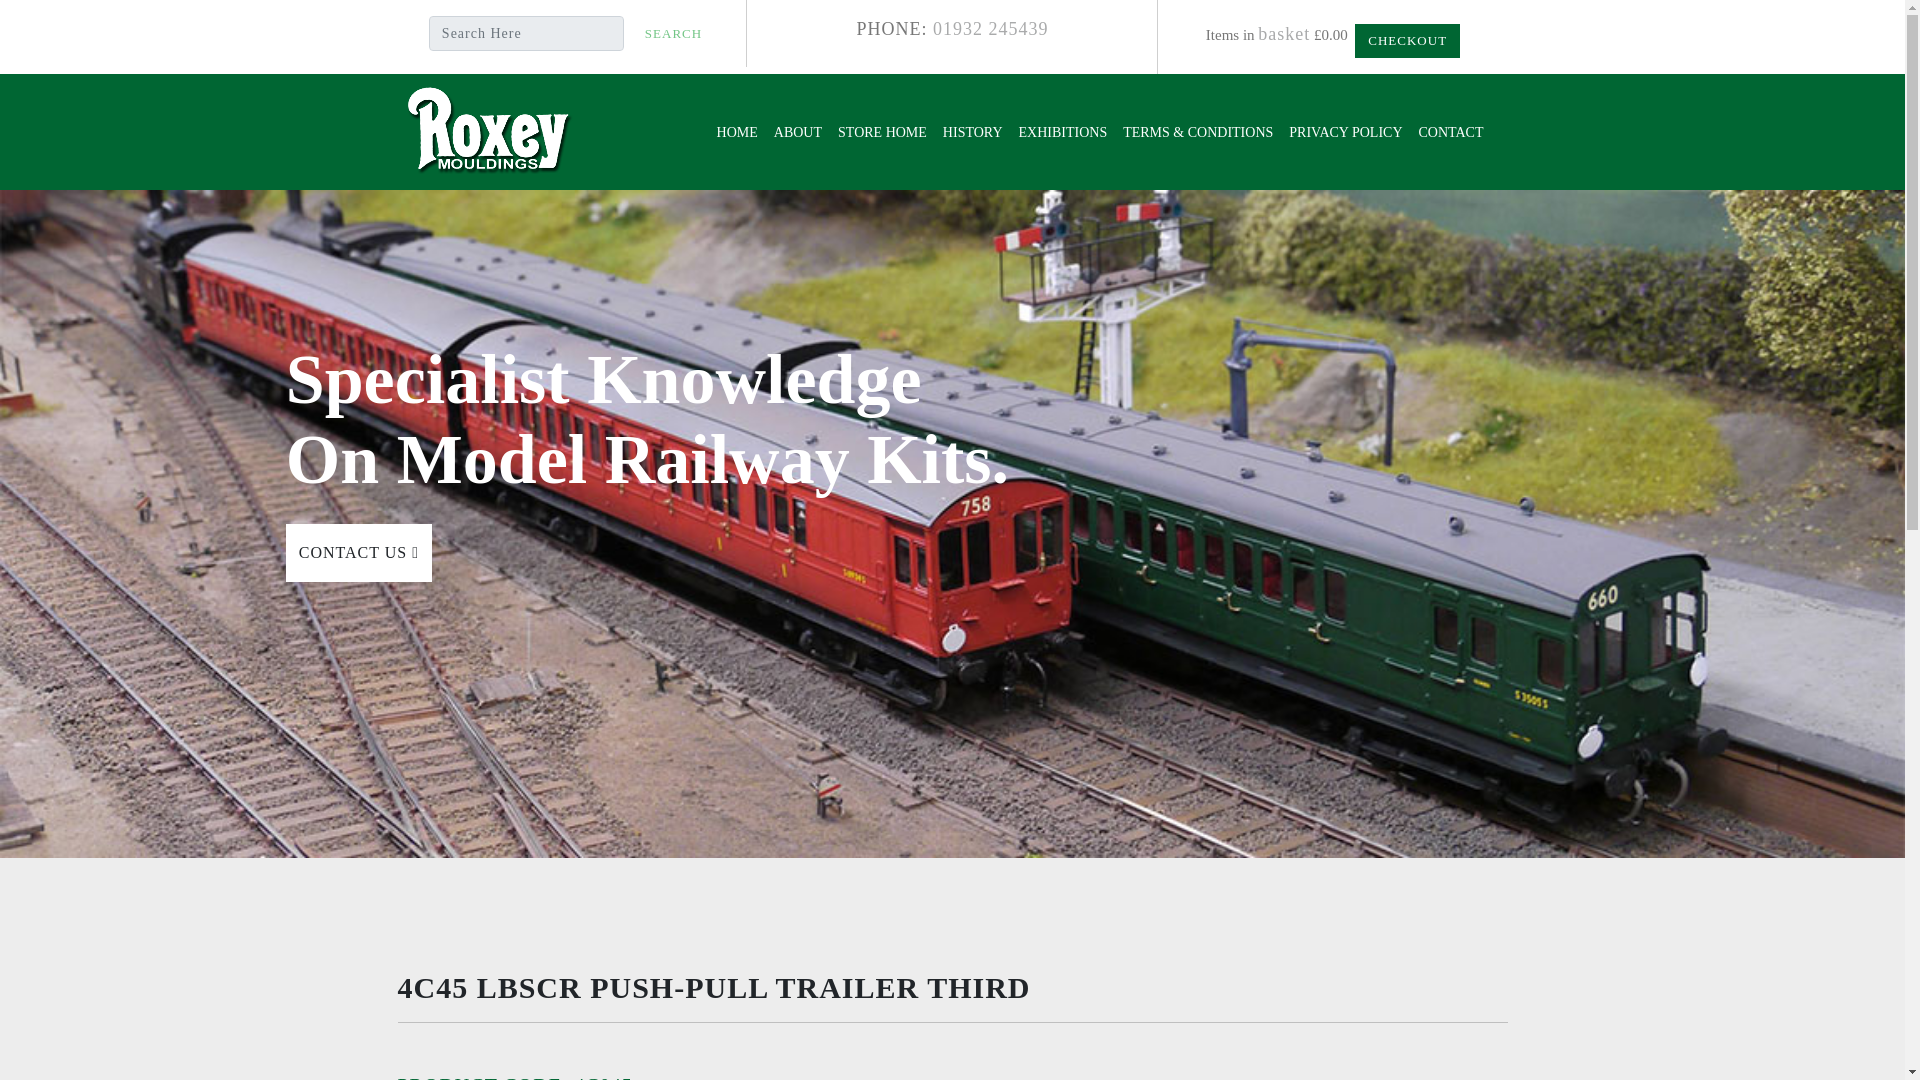 This screenshot has width=1920, height=1080. Describe the element at coordinates (359, 552) in the screenshot. I see `CONTACT US` at that location.